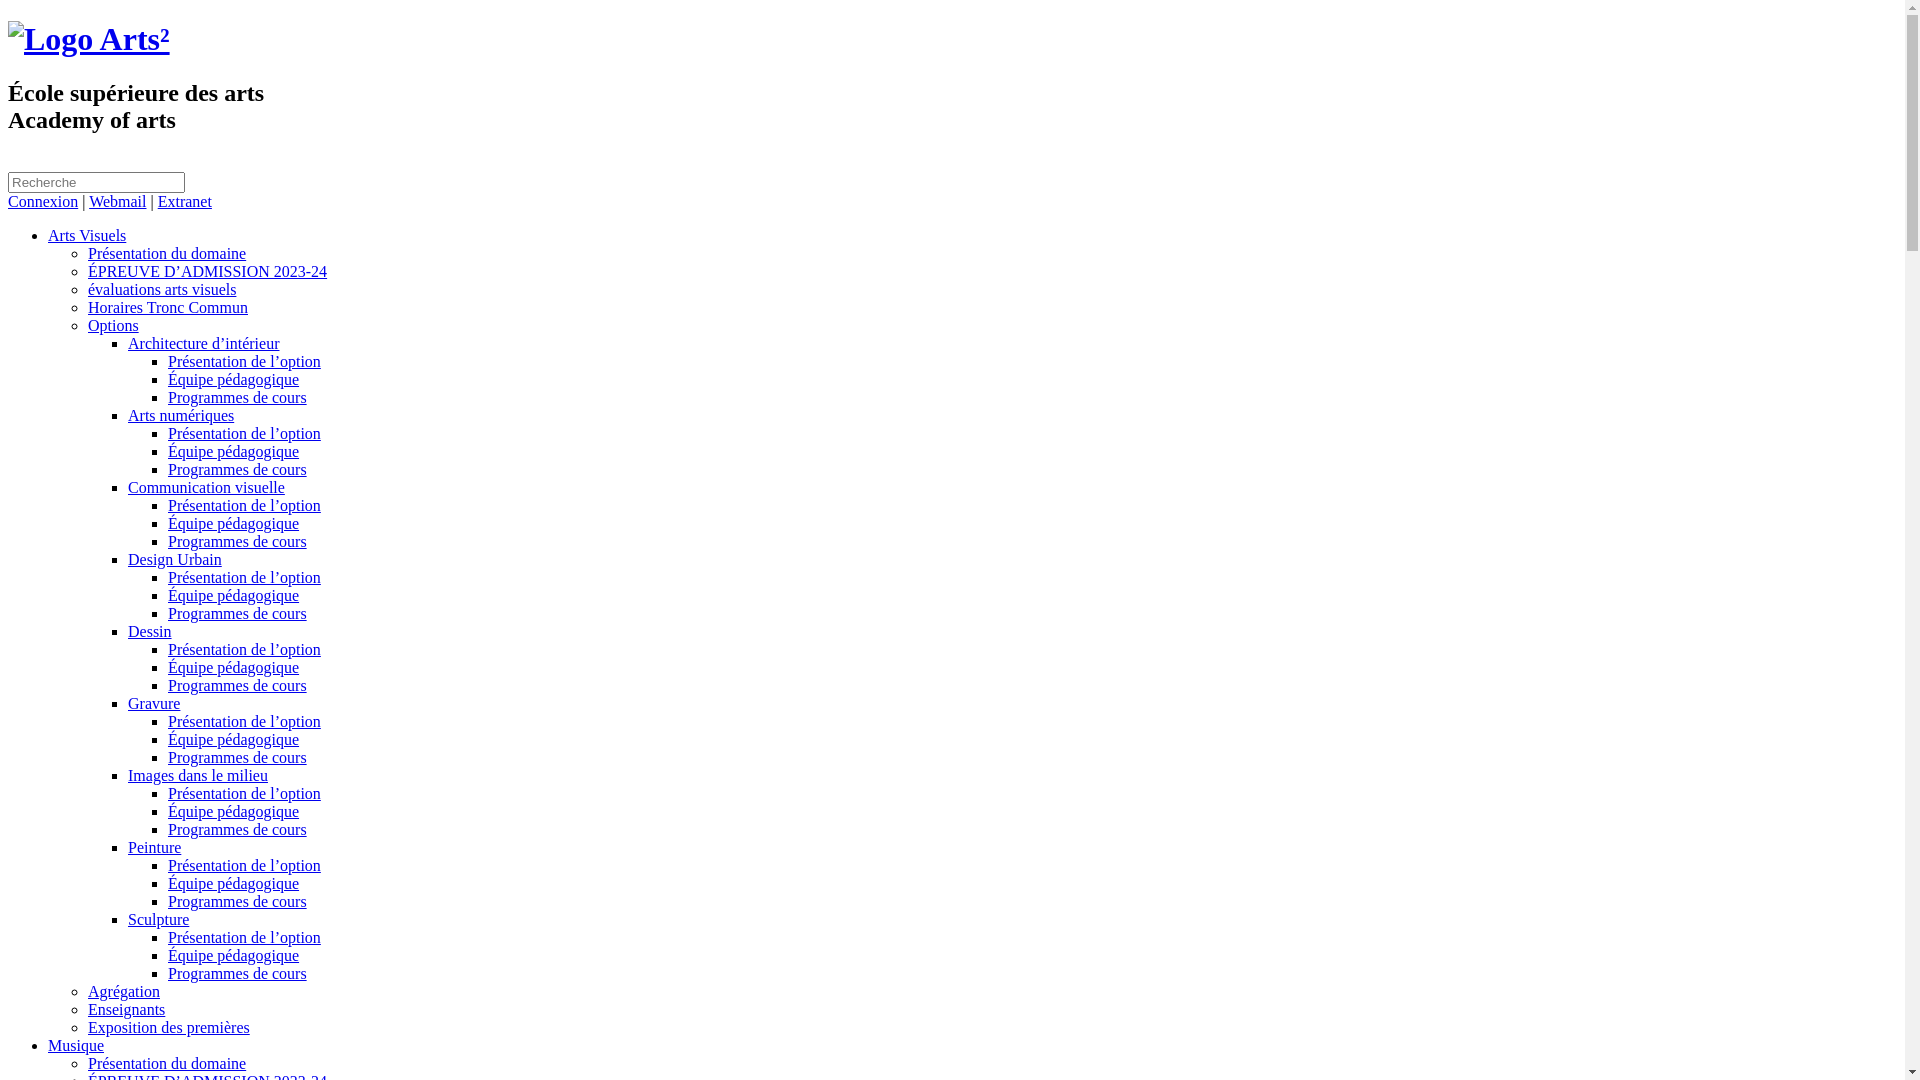  I want to click on Sculpture, so click(158, 920).